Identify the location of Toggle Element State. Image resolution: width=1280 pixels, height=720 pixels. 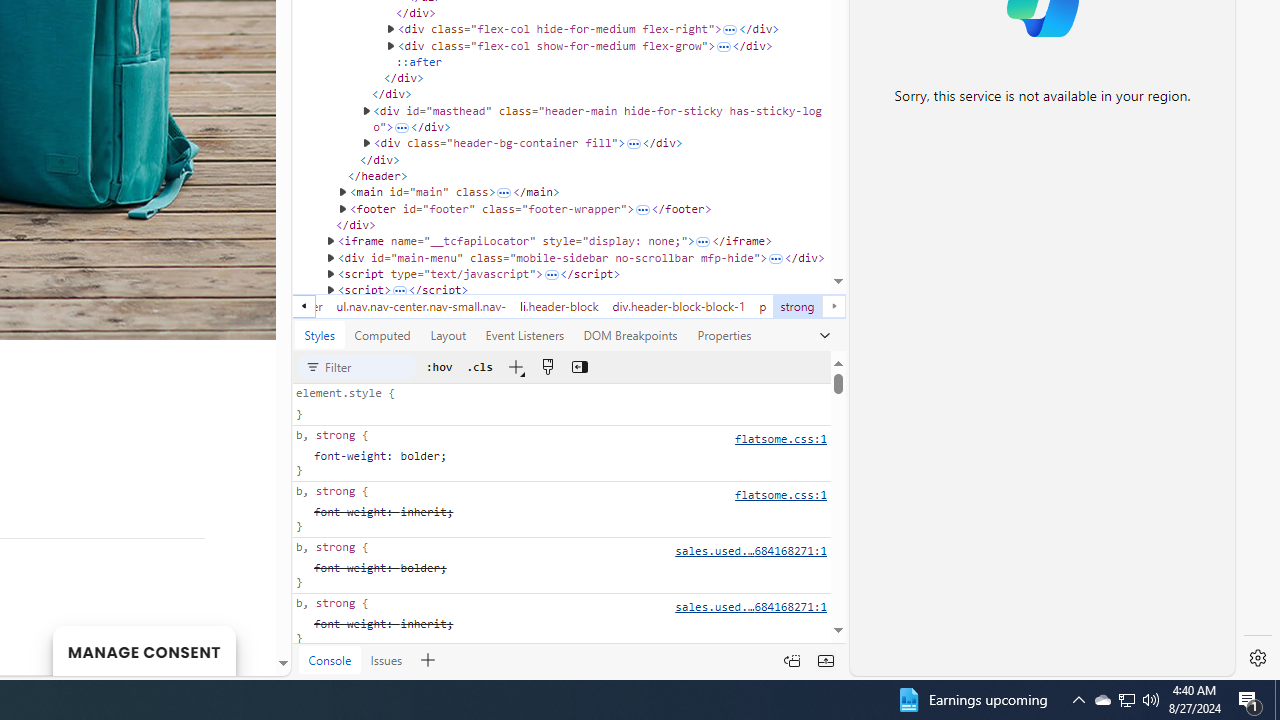
(440, 366).